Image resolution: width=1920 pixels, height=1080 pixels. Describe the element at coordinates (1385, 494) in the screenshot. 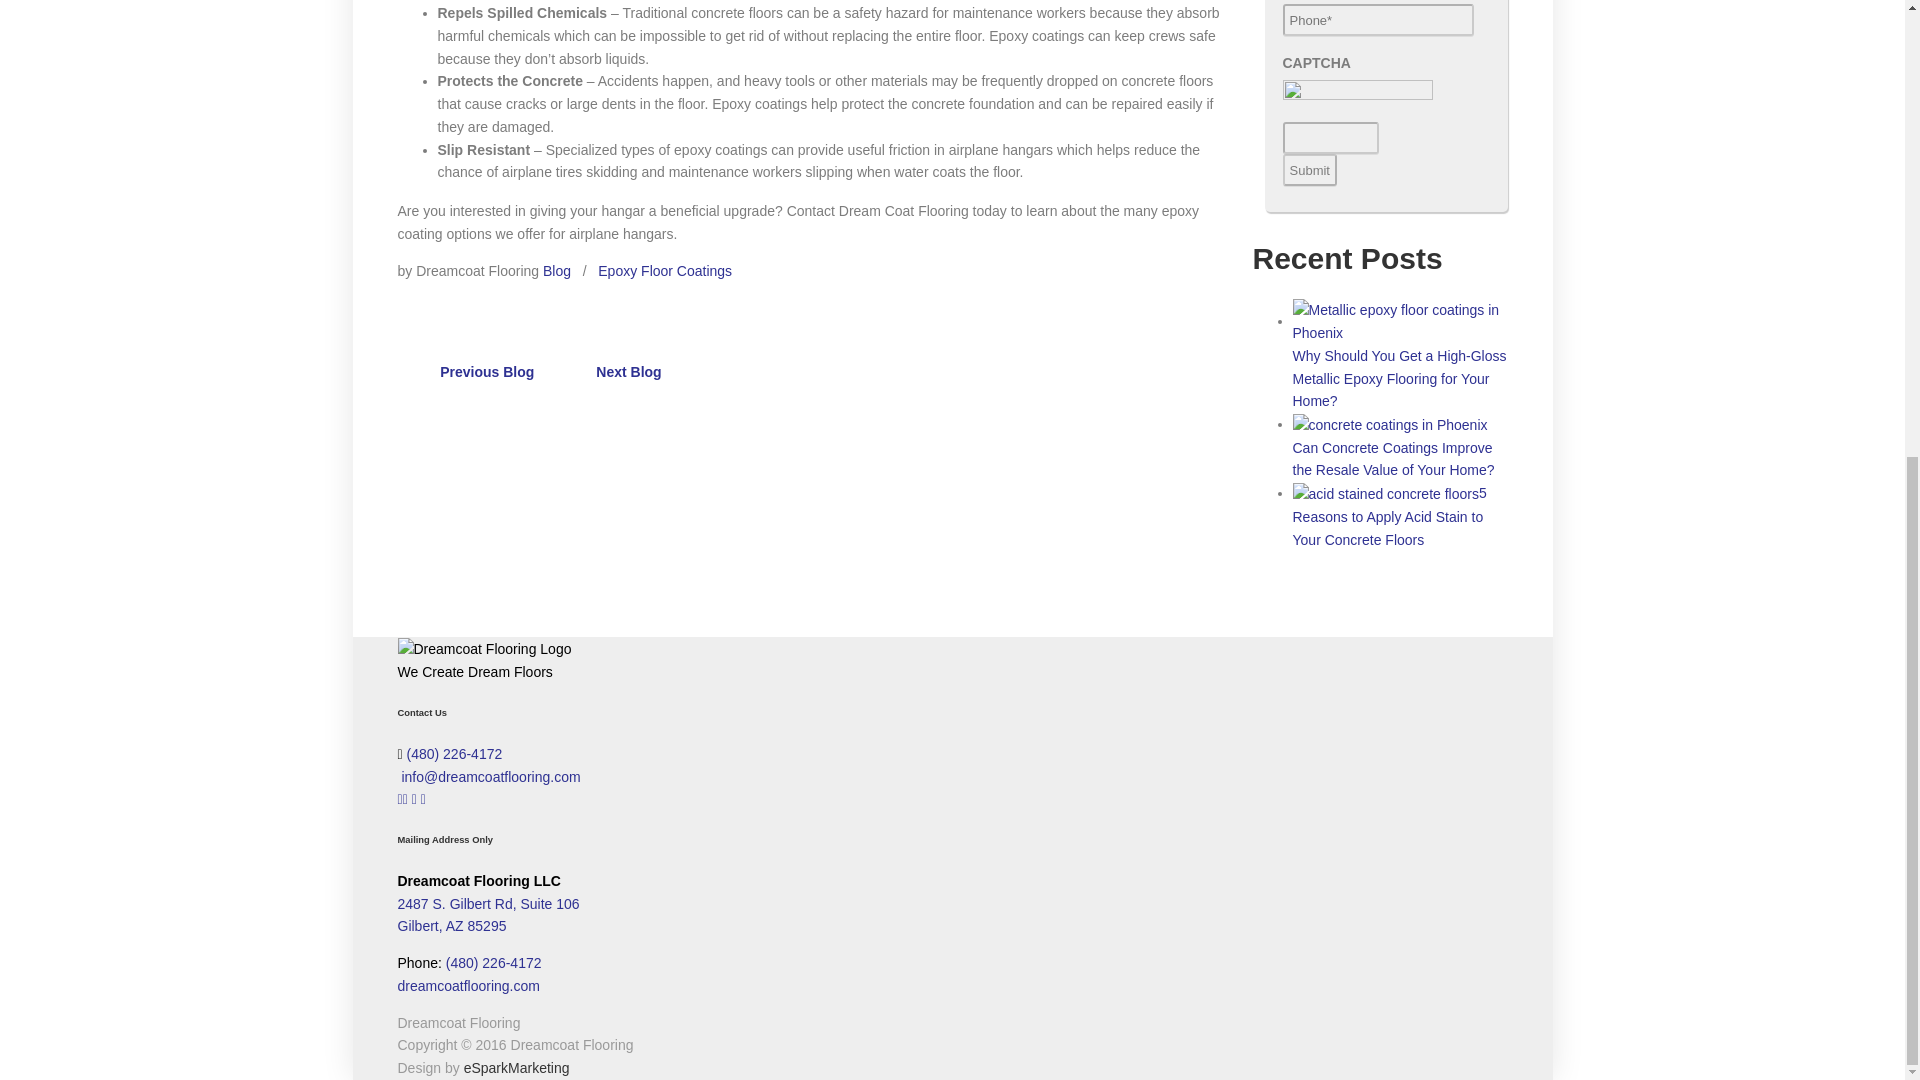

I see `acid stained concrete floors` at that location.